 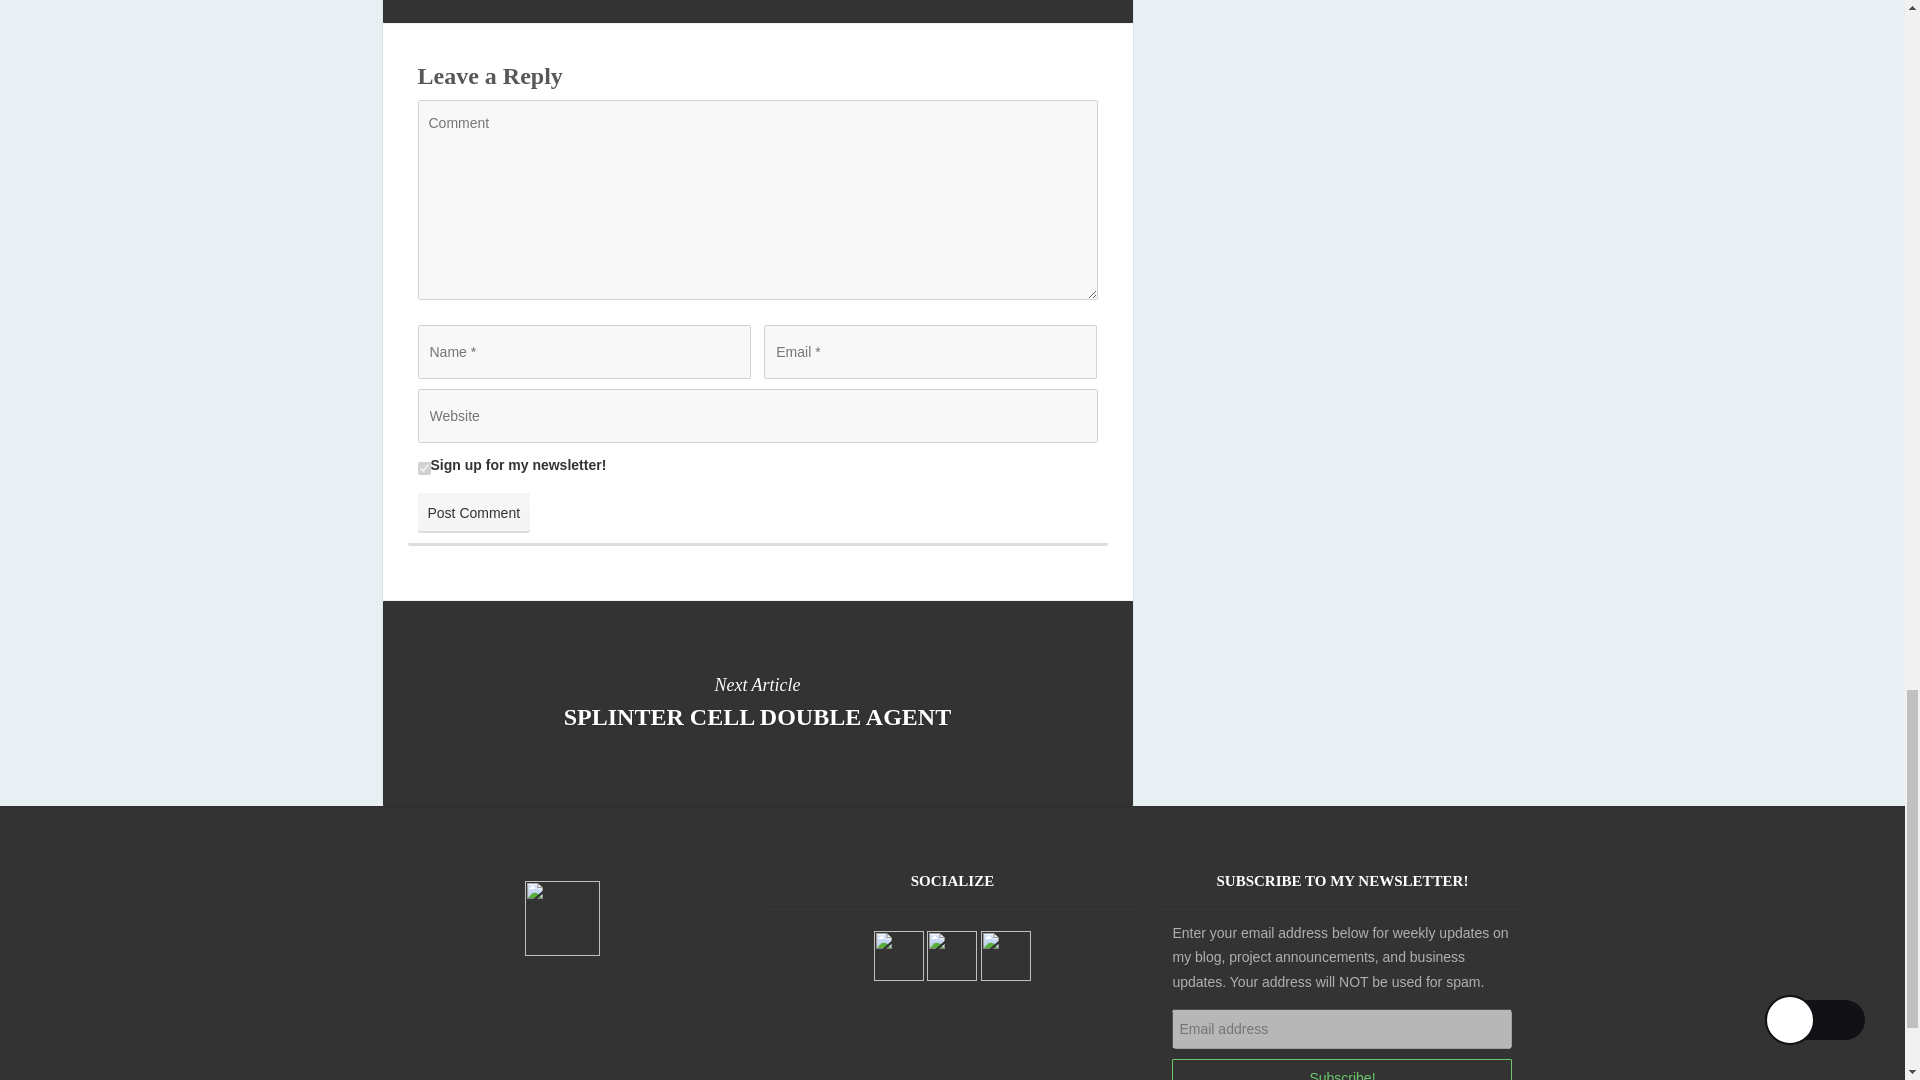 What do you see at coordinates (474, 512) in the screenshot?
I see `1` at bounding box center [474, 512].